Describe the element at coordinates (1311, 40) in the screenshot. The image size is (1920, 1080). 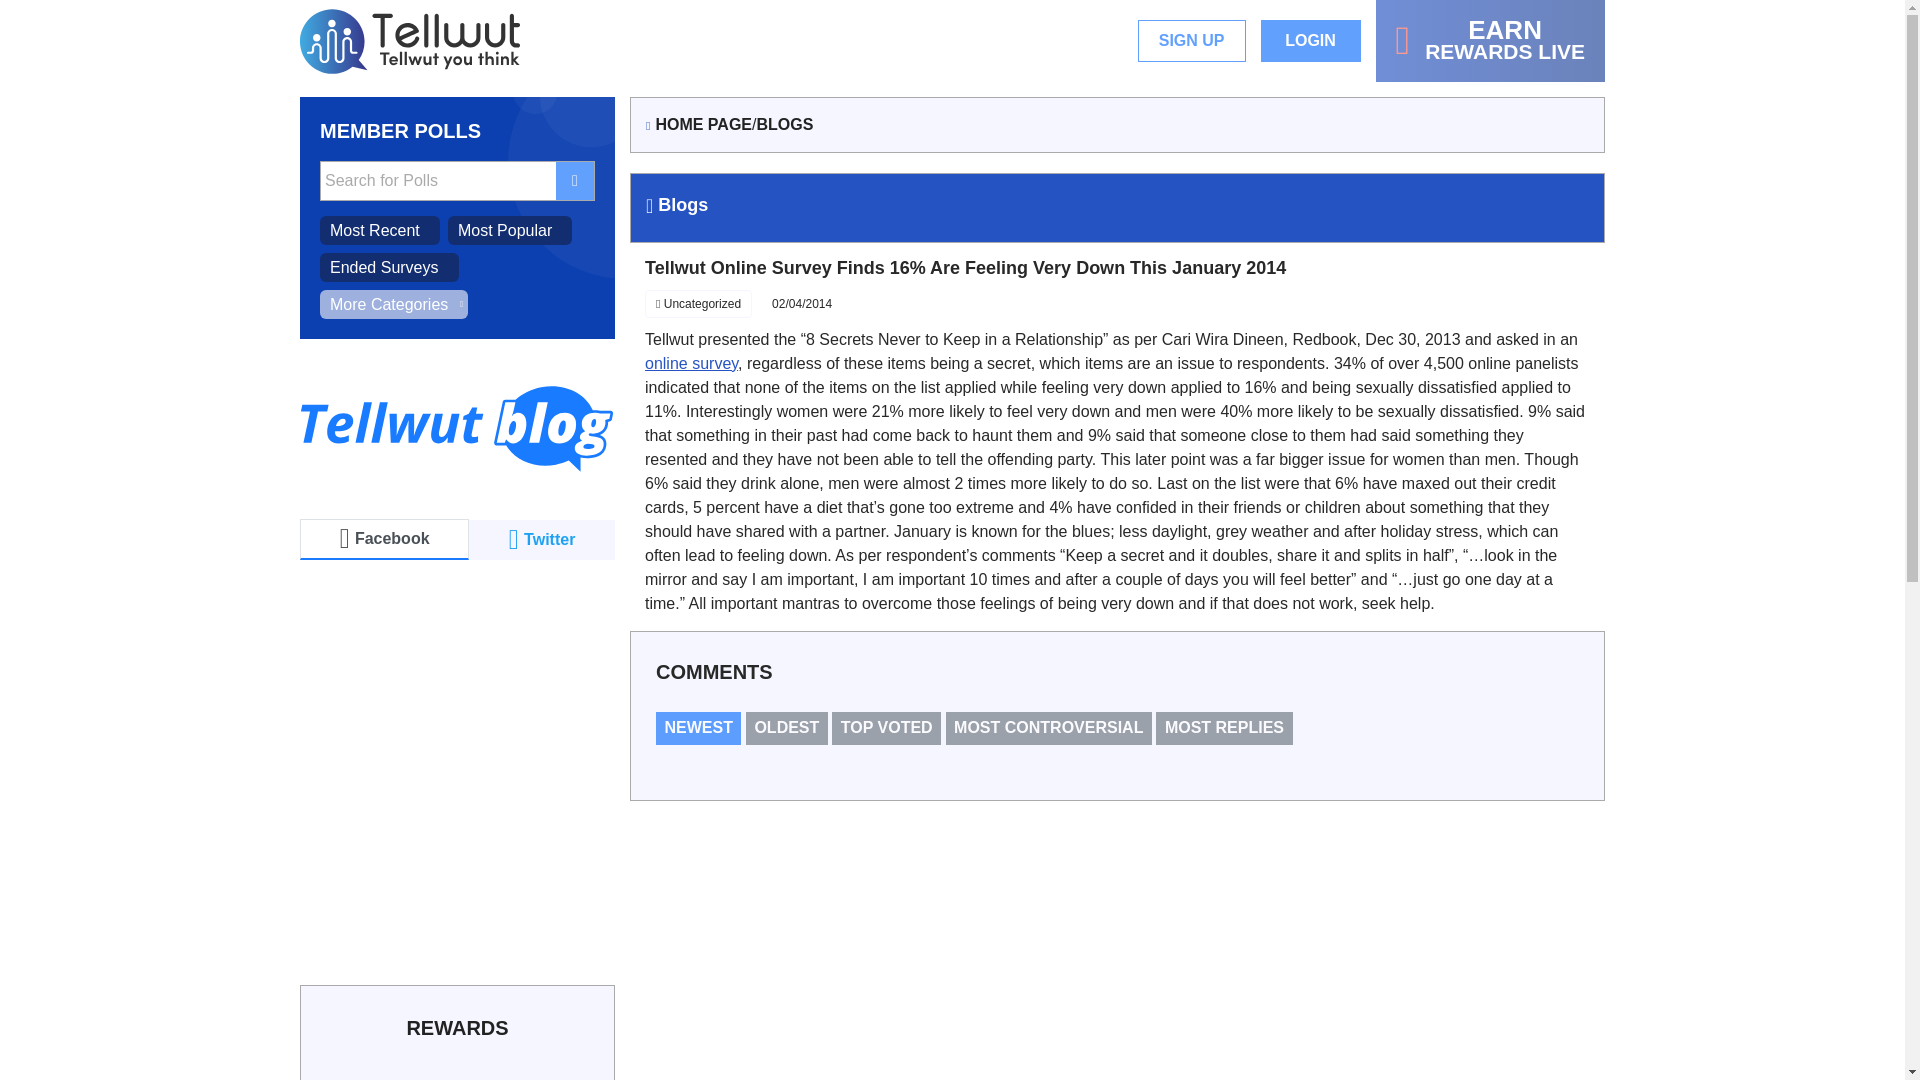
I see `LOGIN` at that location.